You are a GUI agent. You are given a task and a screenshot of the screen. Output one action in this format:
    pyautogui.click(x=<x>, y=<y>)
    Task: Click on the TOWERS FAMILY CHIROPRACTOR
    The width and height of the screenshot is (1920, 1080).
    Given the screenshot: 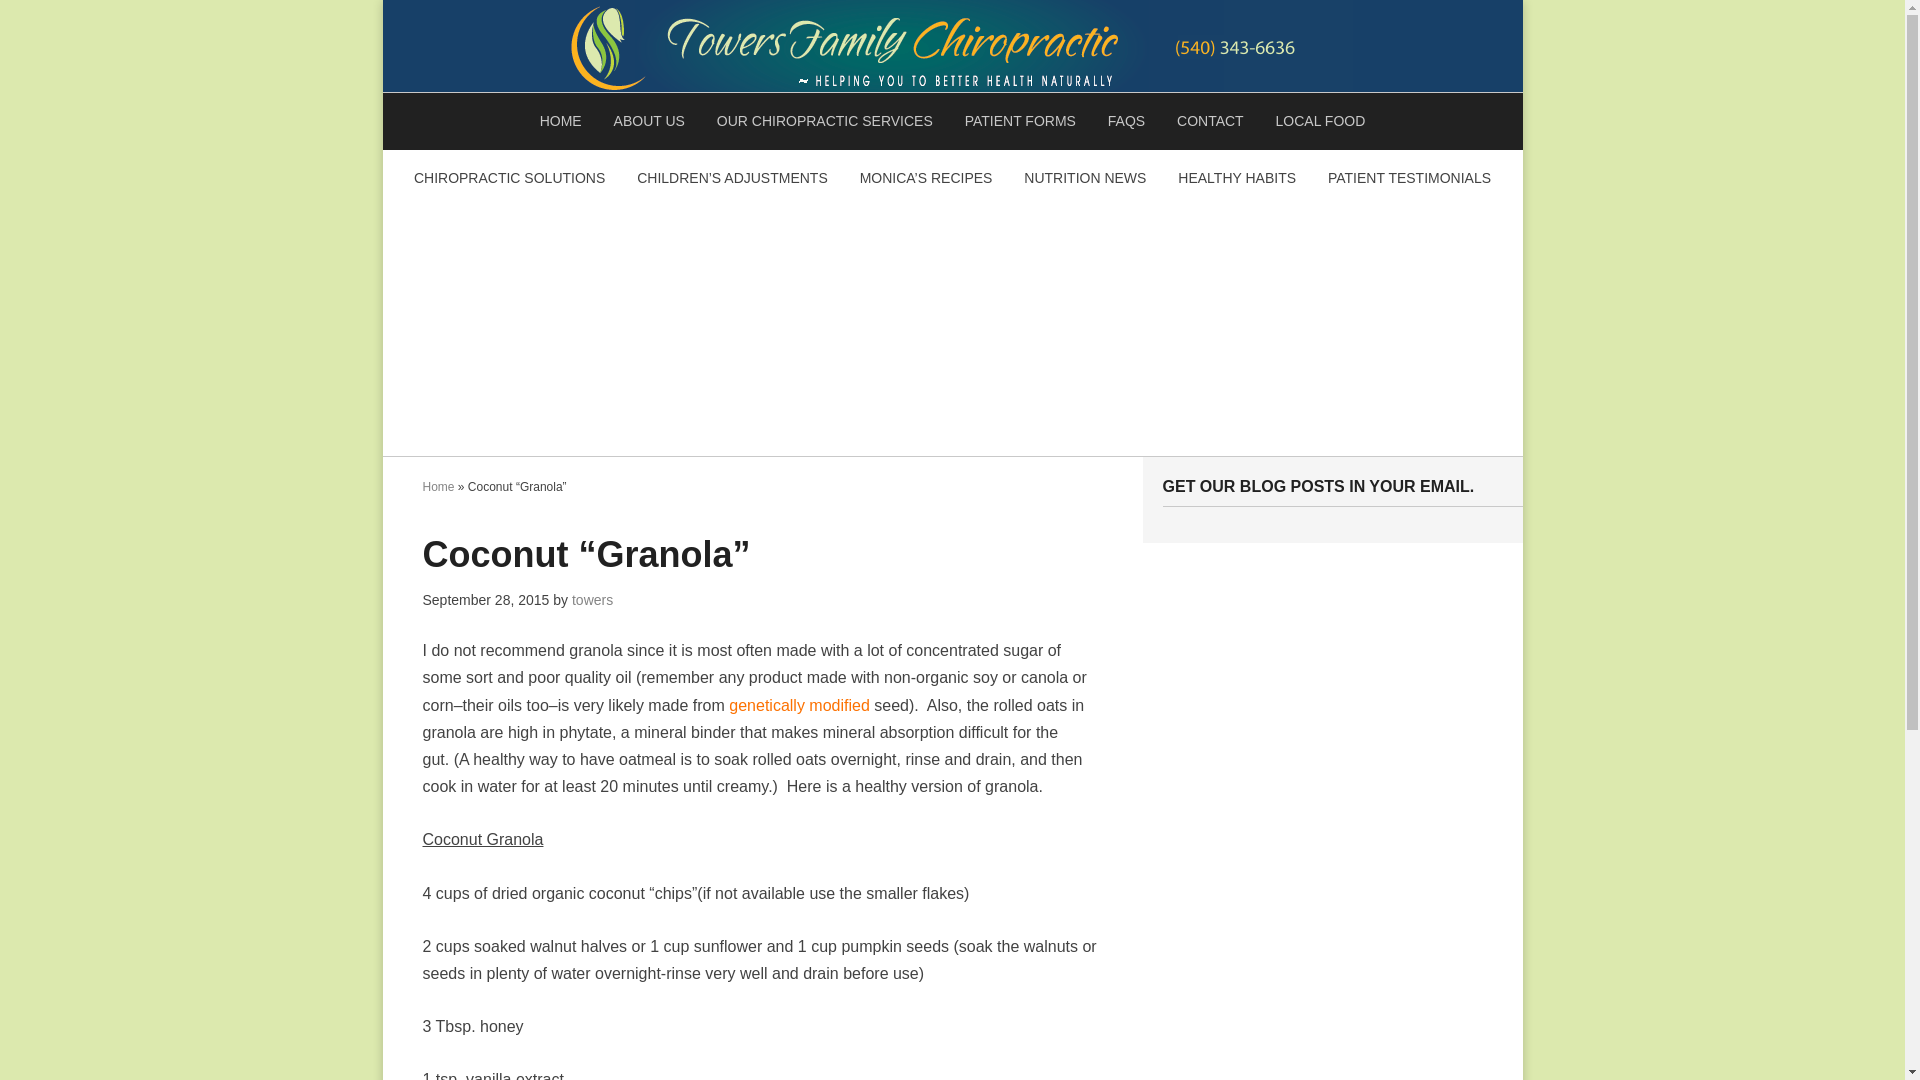 What is the action you would take?
    pyautogui.click(x=952, y=46)
    